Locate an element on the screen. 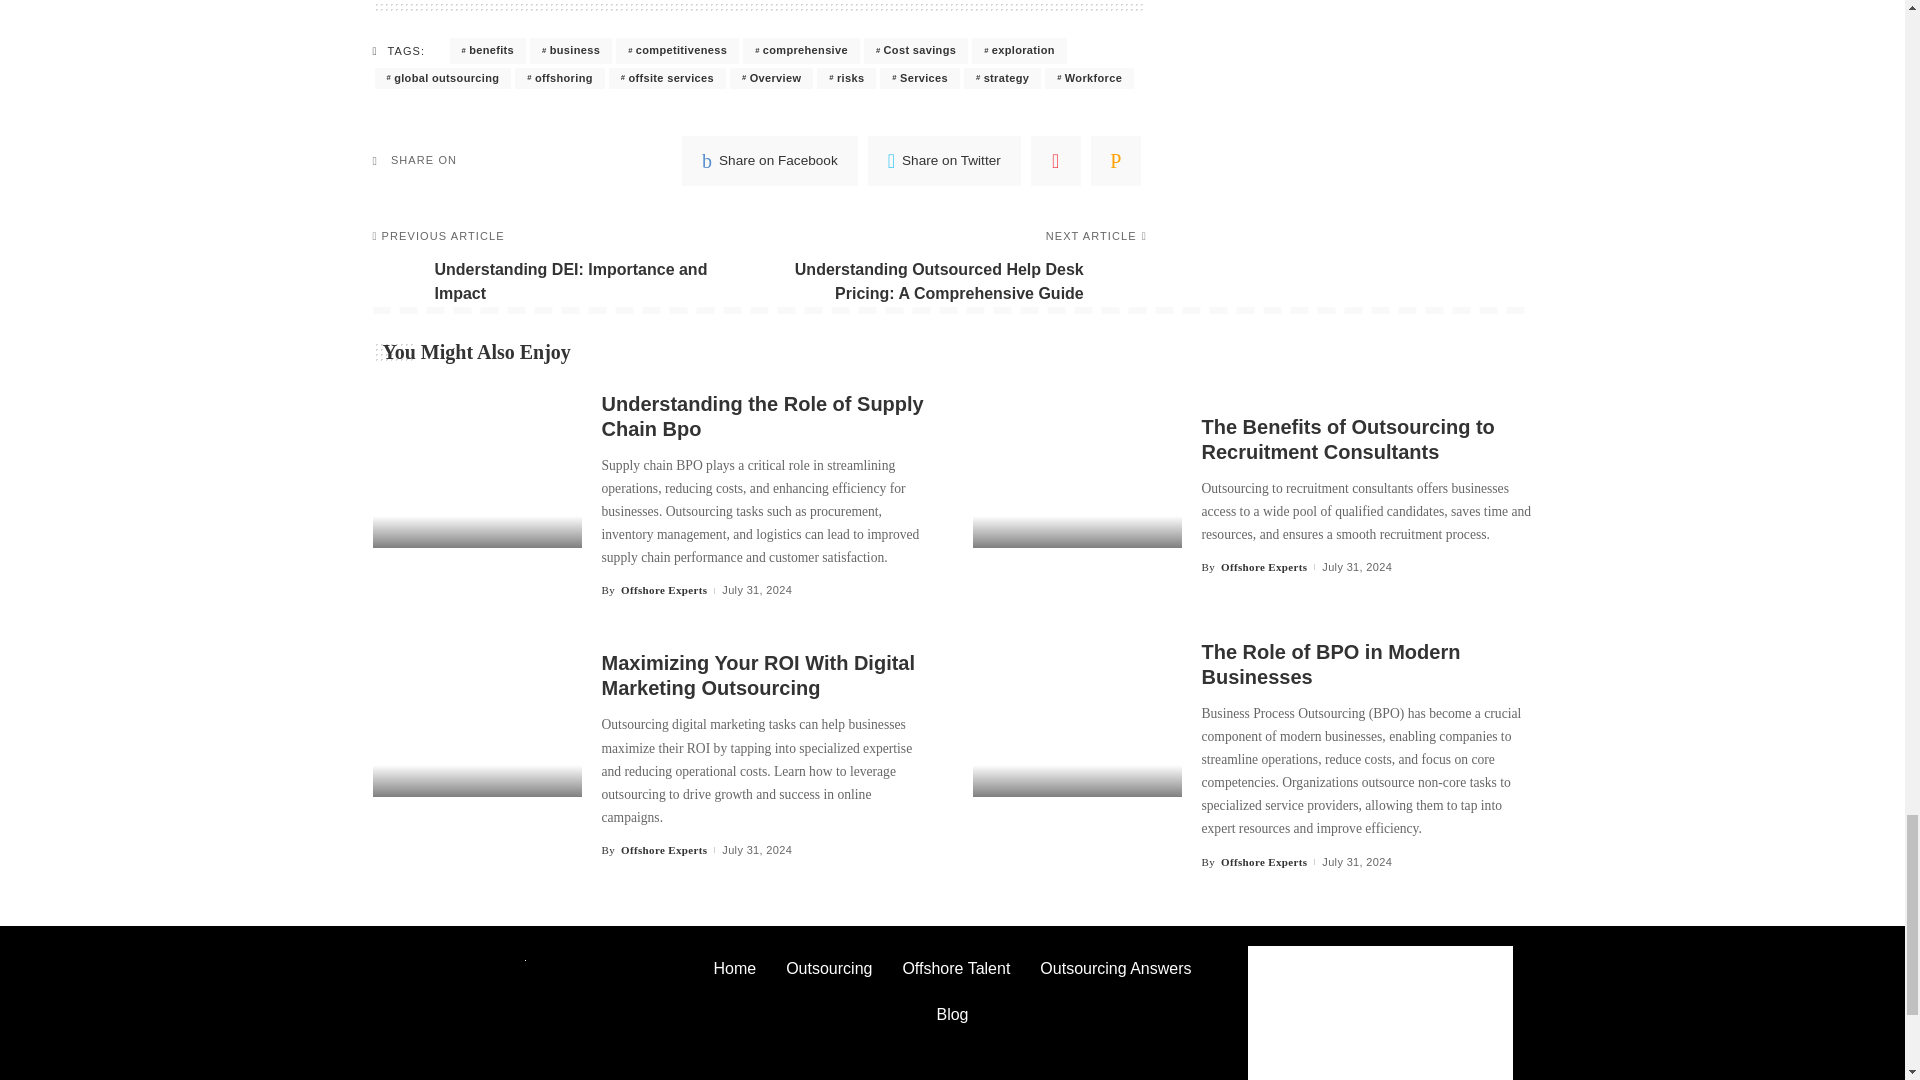 Image resolution: width=1920 pixels, height=1080 pixels. exploration is located at coordinates (1019, 50).